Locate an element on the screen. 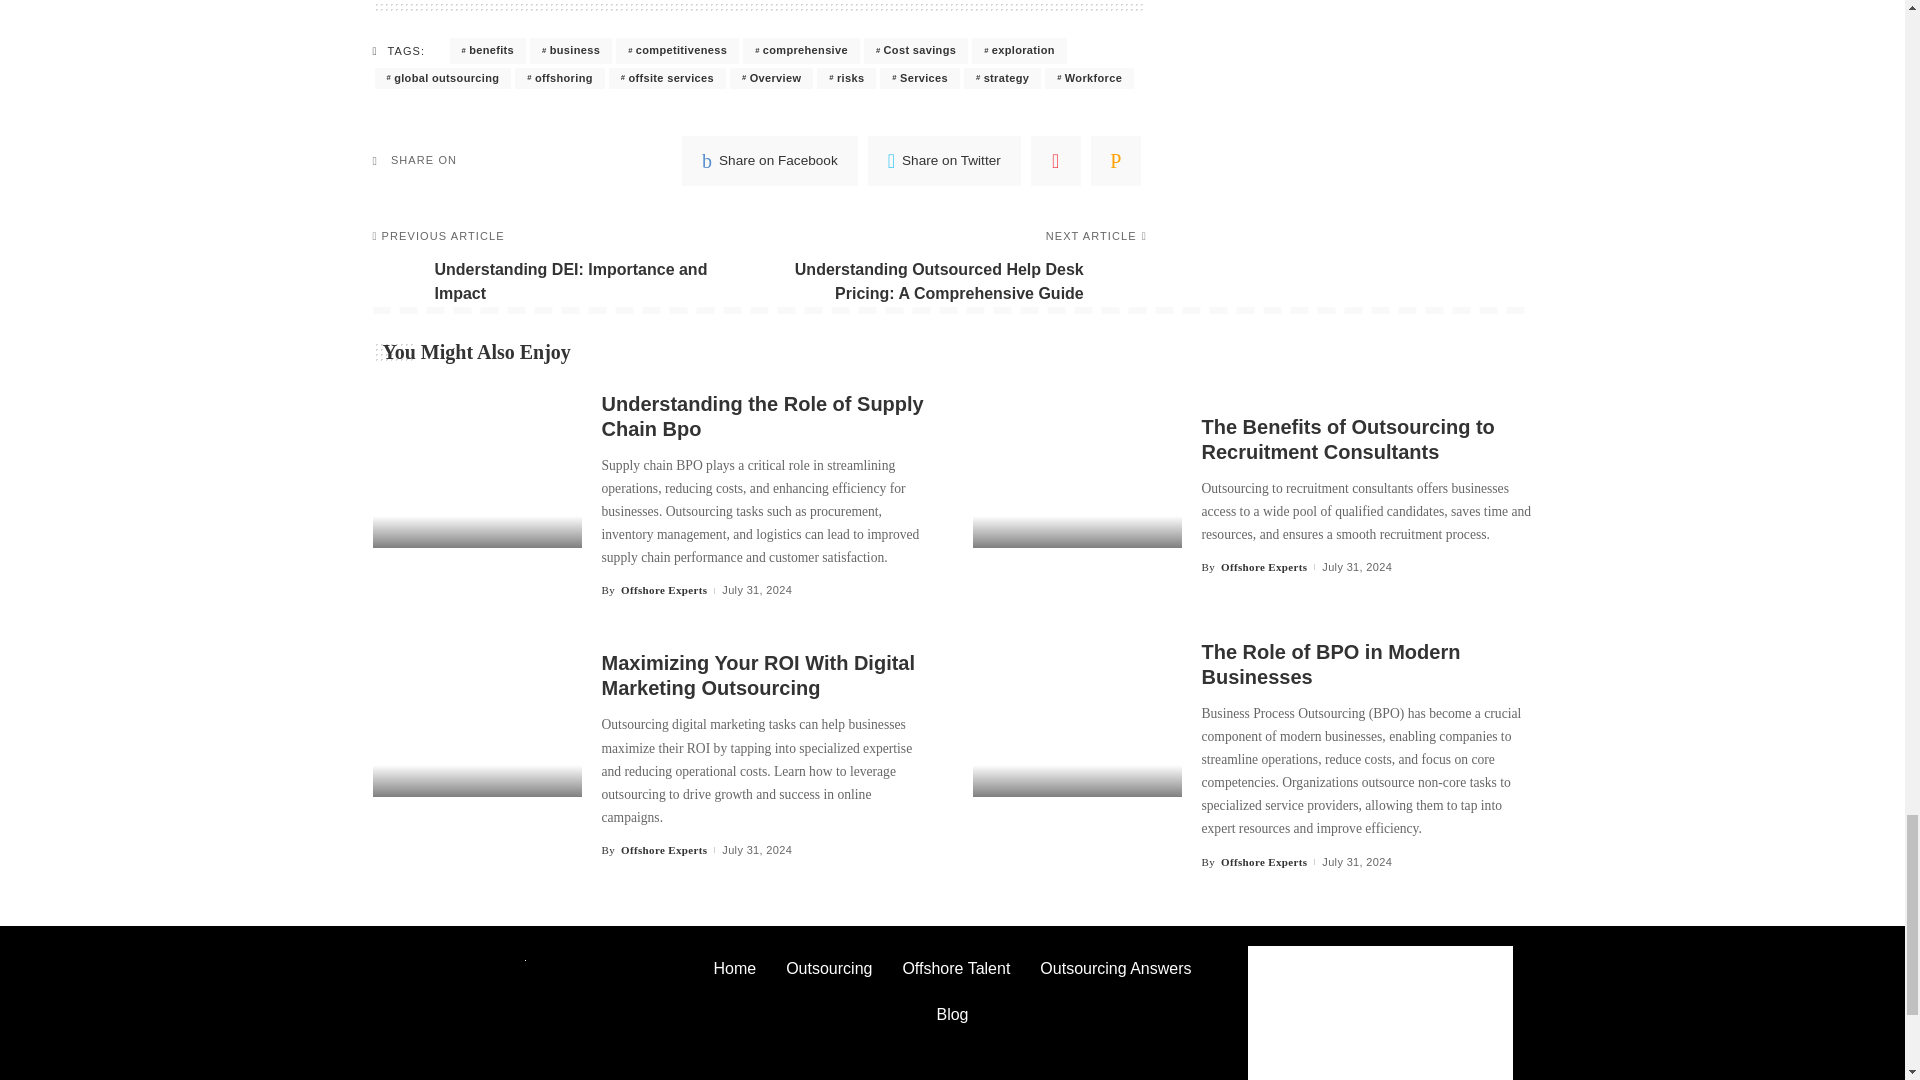 Image resolution: width=1920 pixels, height=1080 pixels. exploration is located at coordinates (1019, 50).